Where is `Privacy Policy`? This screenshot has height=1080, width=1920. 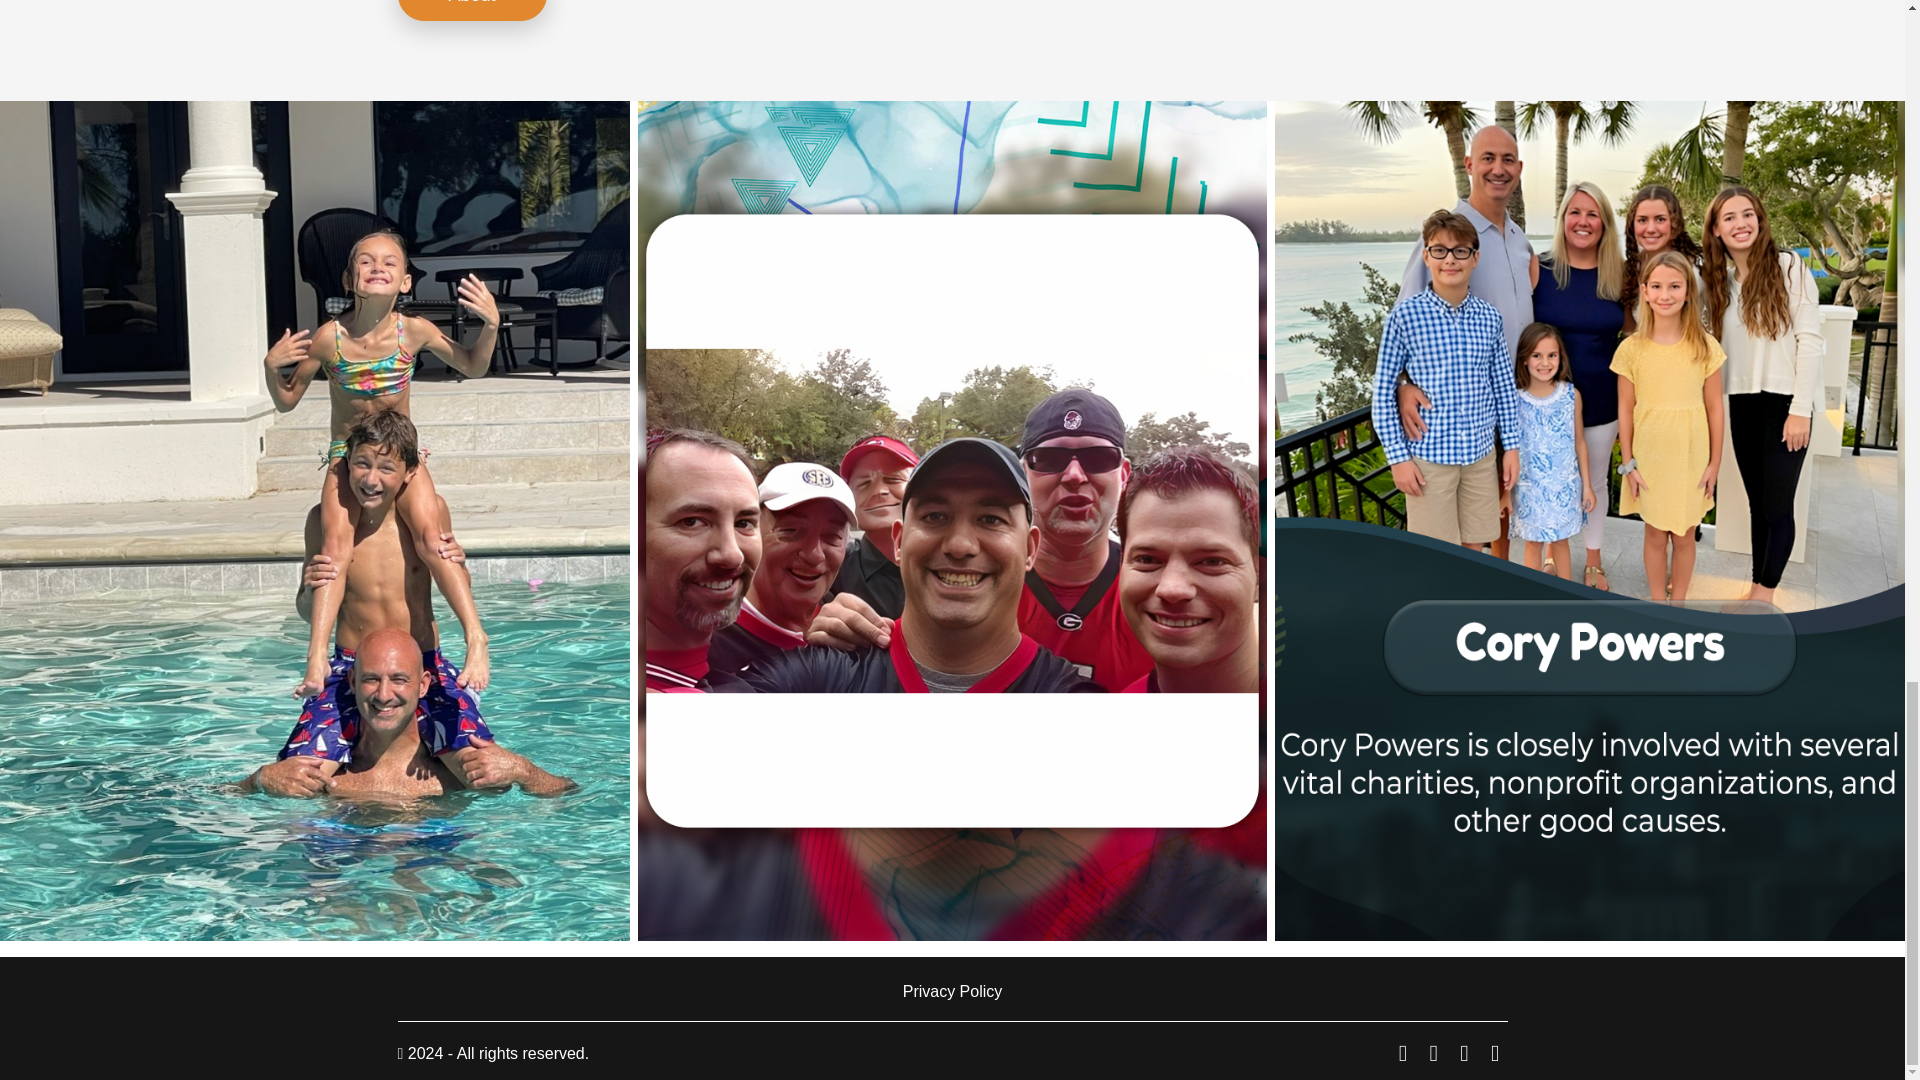
Privacy Policy is located at coordinates (953, 991).